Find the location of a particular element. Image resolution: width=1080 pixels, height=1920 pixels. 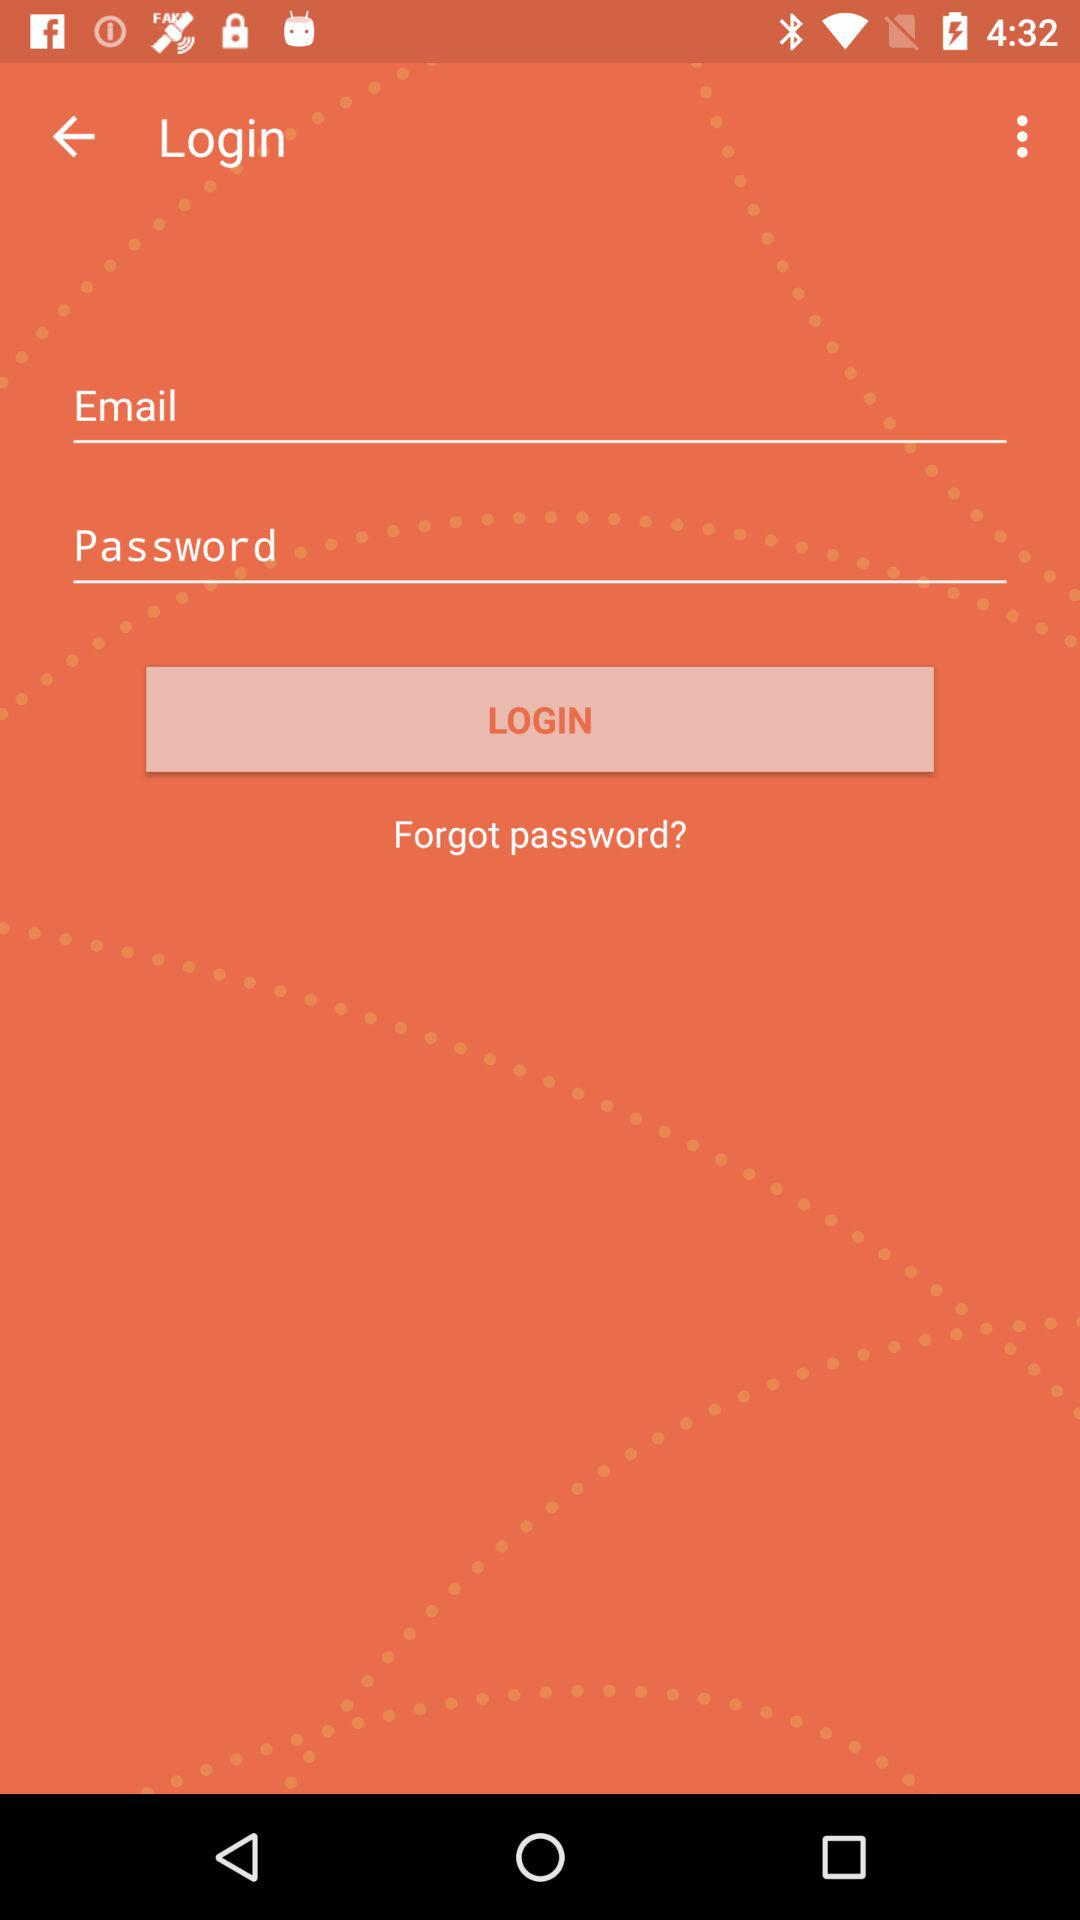

go back is located at coordinates (74, 136).